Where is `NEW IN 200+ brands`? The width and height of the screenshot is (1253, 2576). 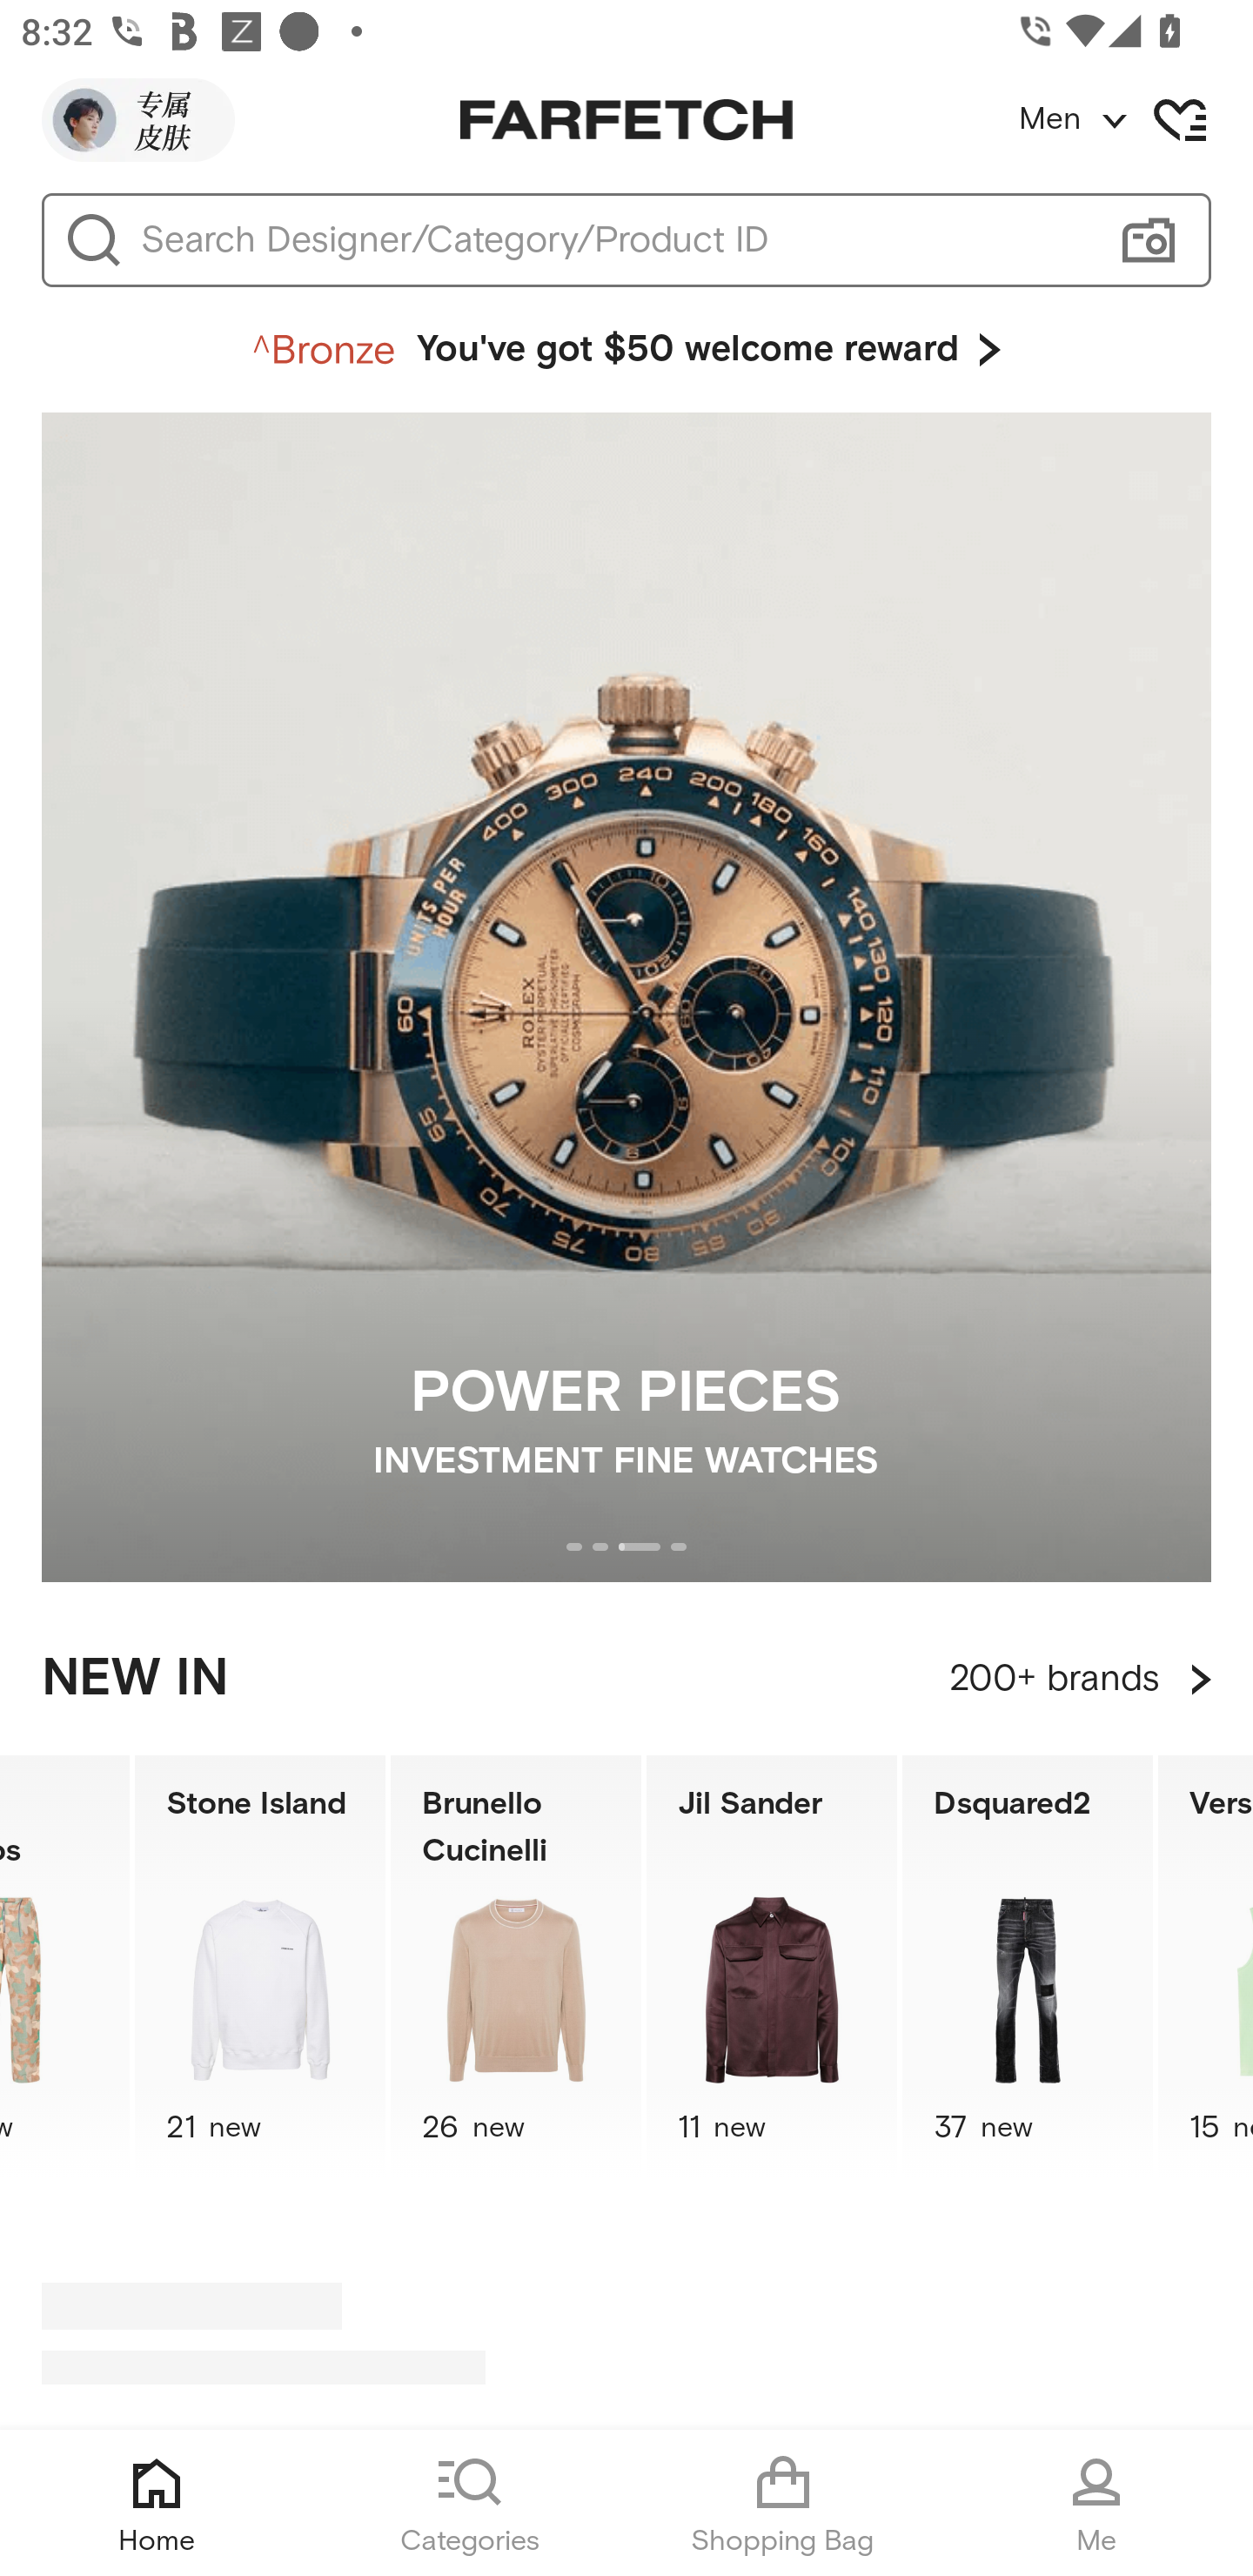
NEW IN 200+ brands is located at coordinates (626, 1679).